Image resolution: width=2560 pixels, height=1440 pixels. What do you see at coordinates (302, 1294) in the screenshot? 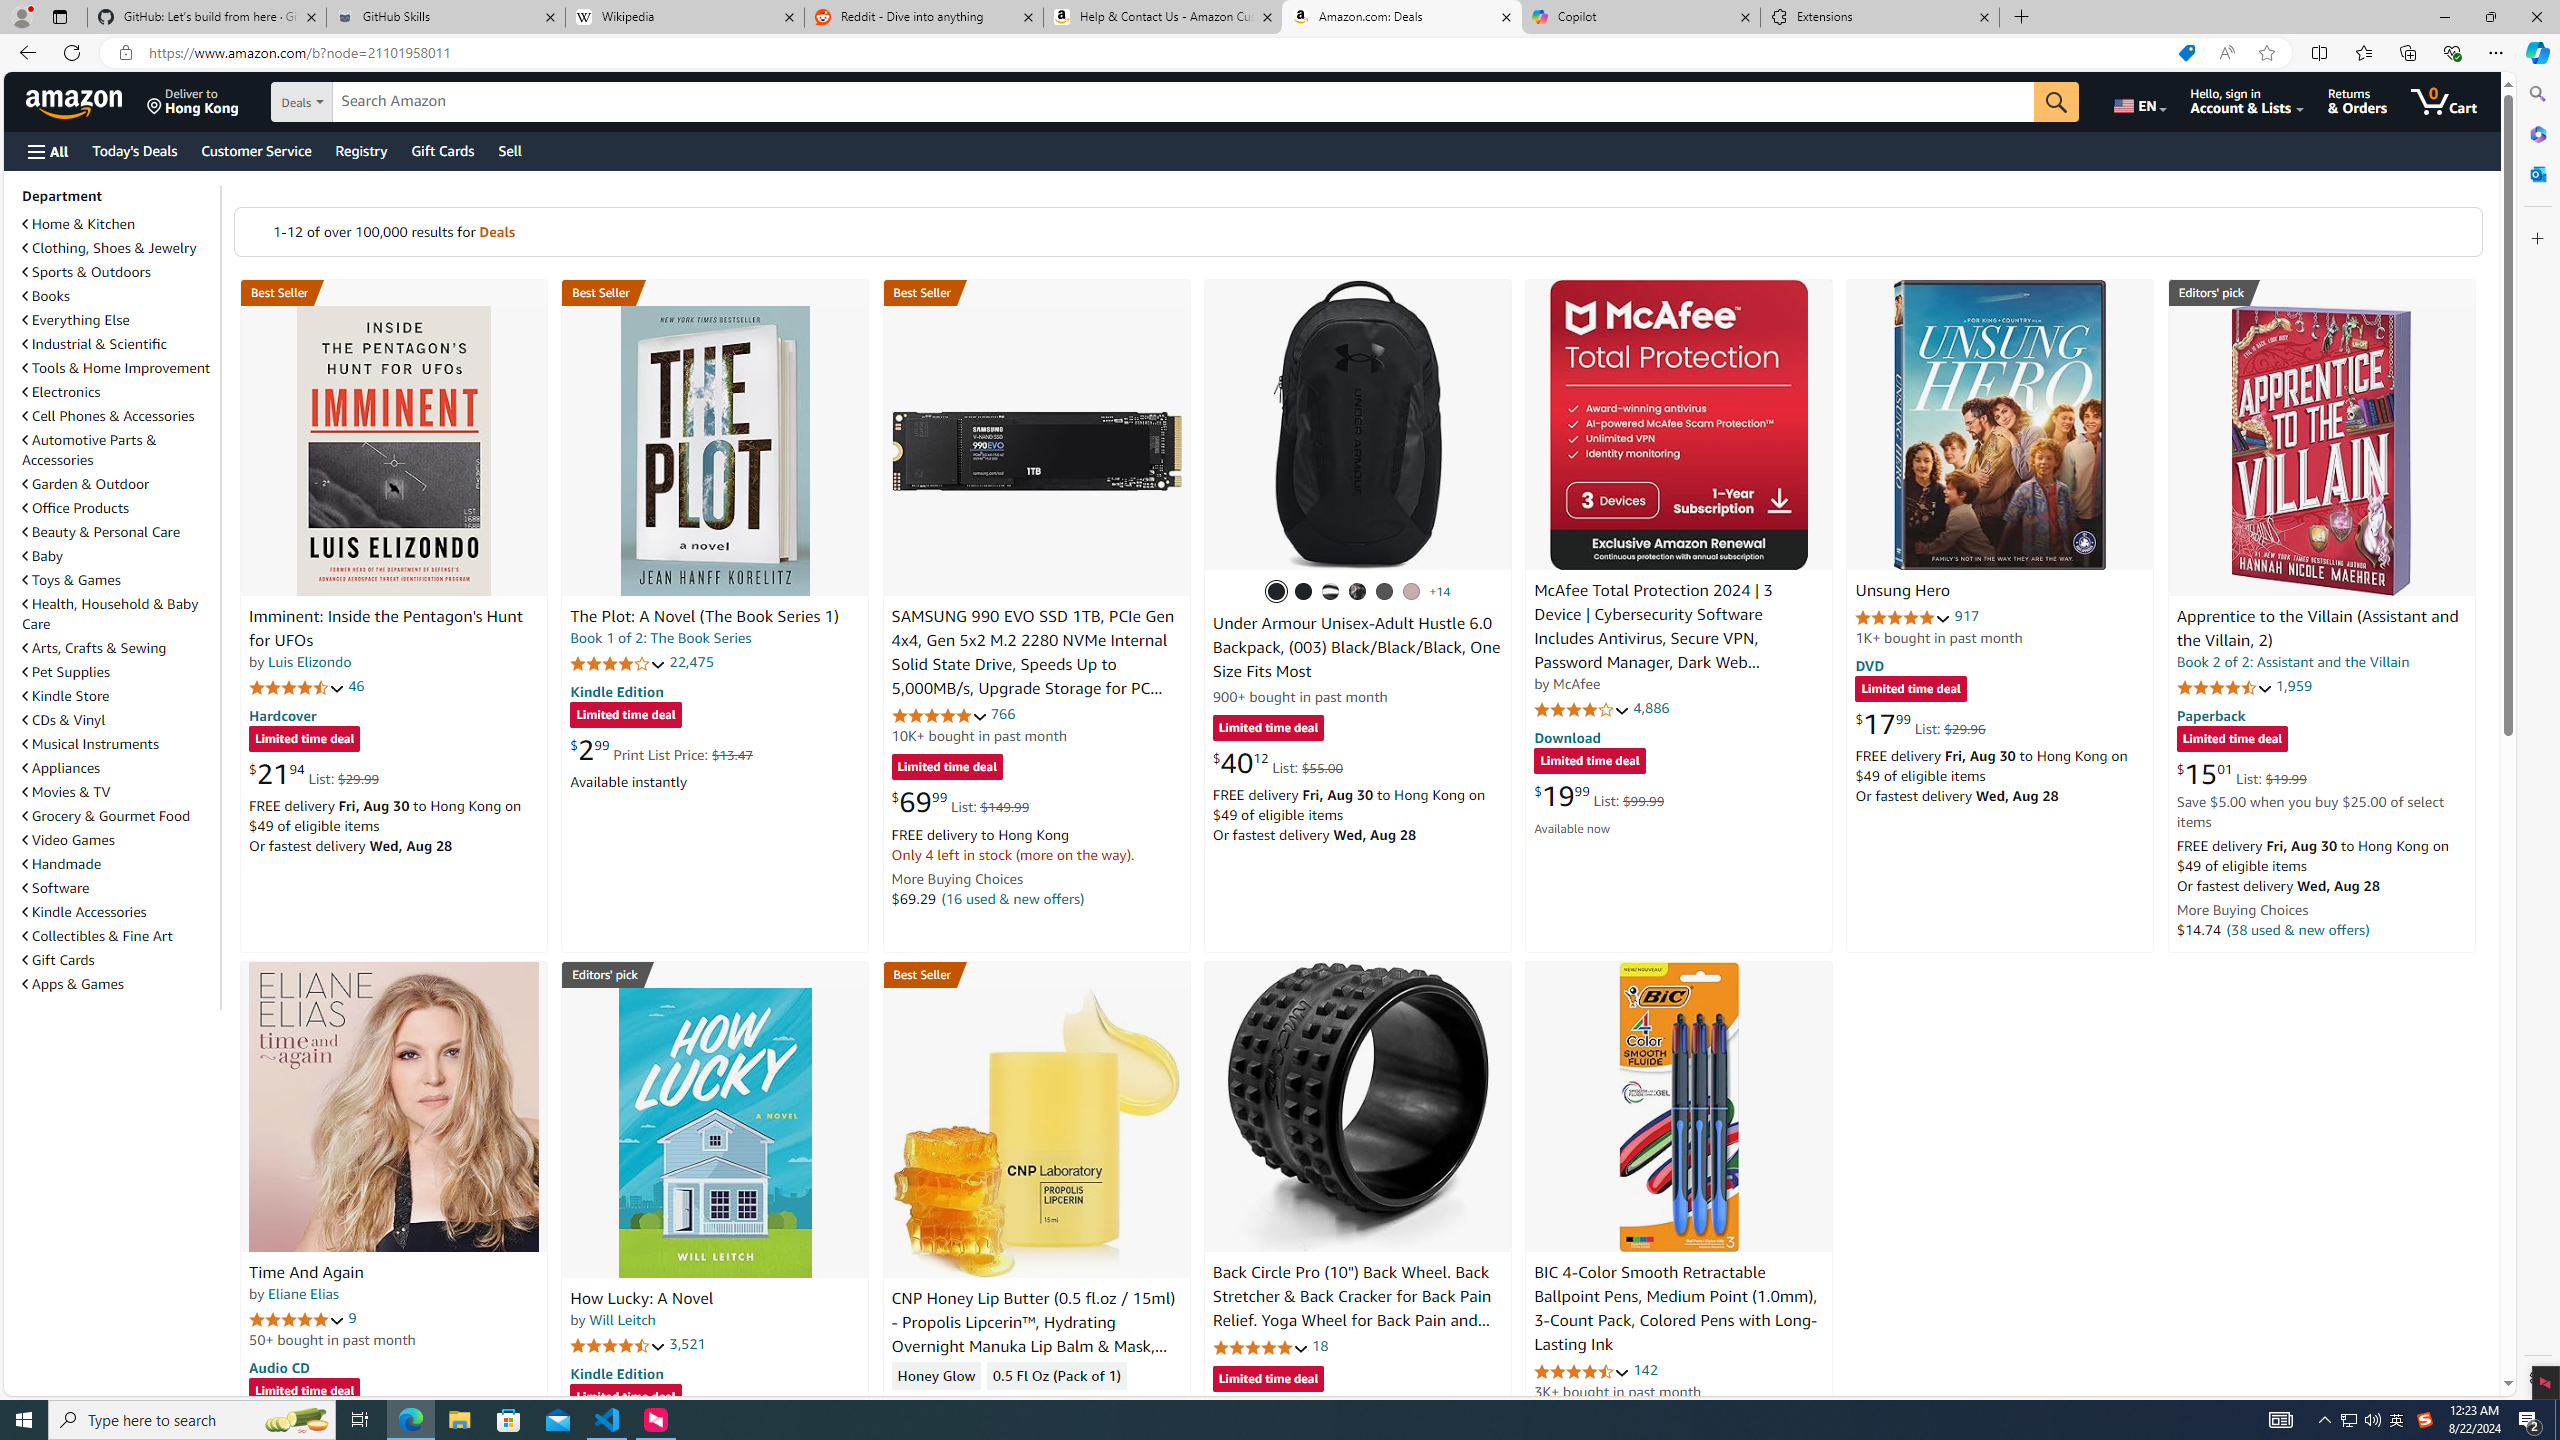
I see `Eliane Elias` at bounding box center [302, 1294].